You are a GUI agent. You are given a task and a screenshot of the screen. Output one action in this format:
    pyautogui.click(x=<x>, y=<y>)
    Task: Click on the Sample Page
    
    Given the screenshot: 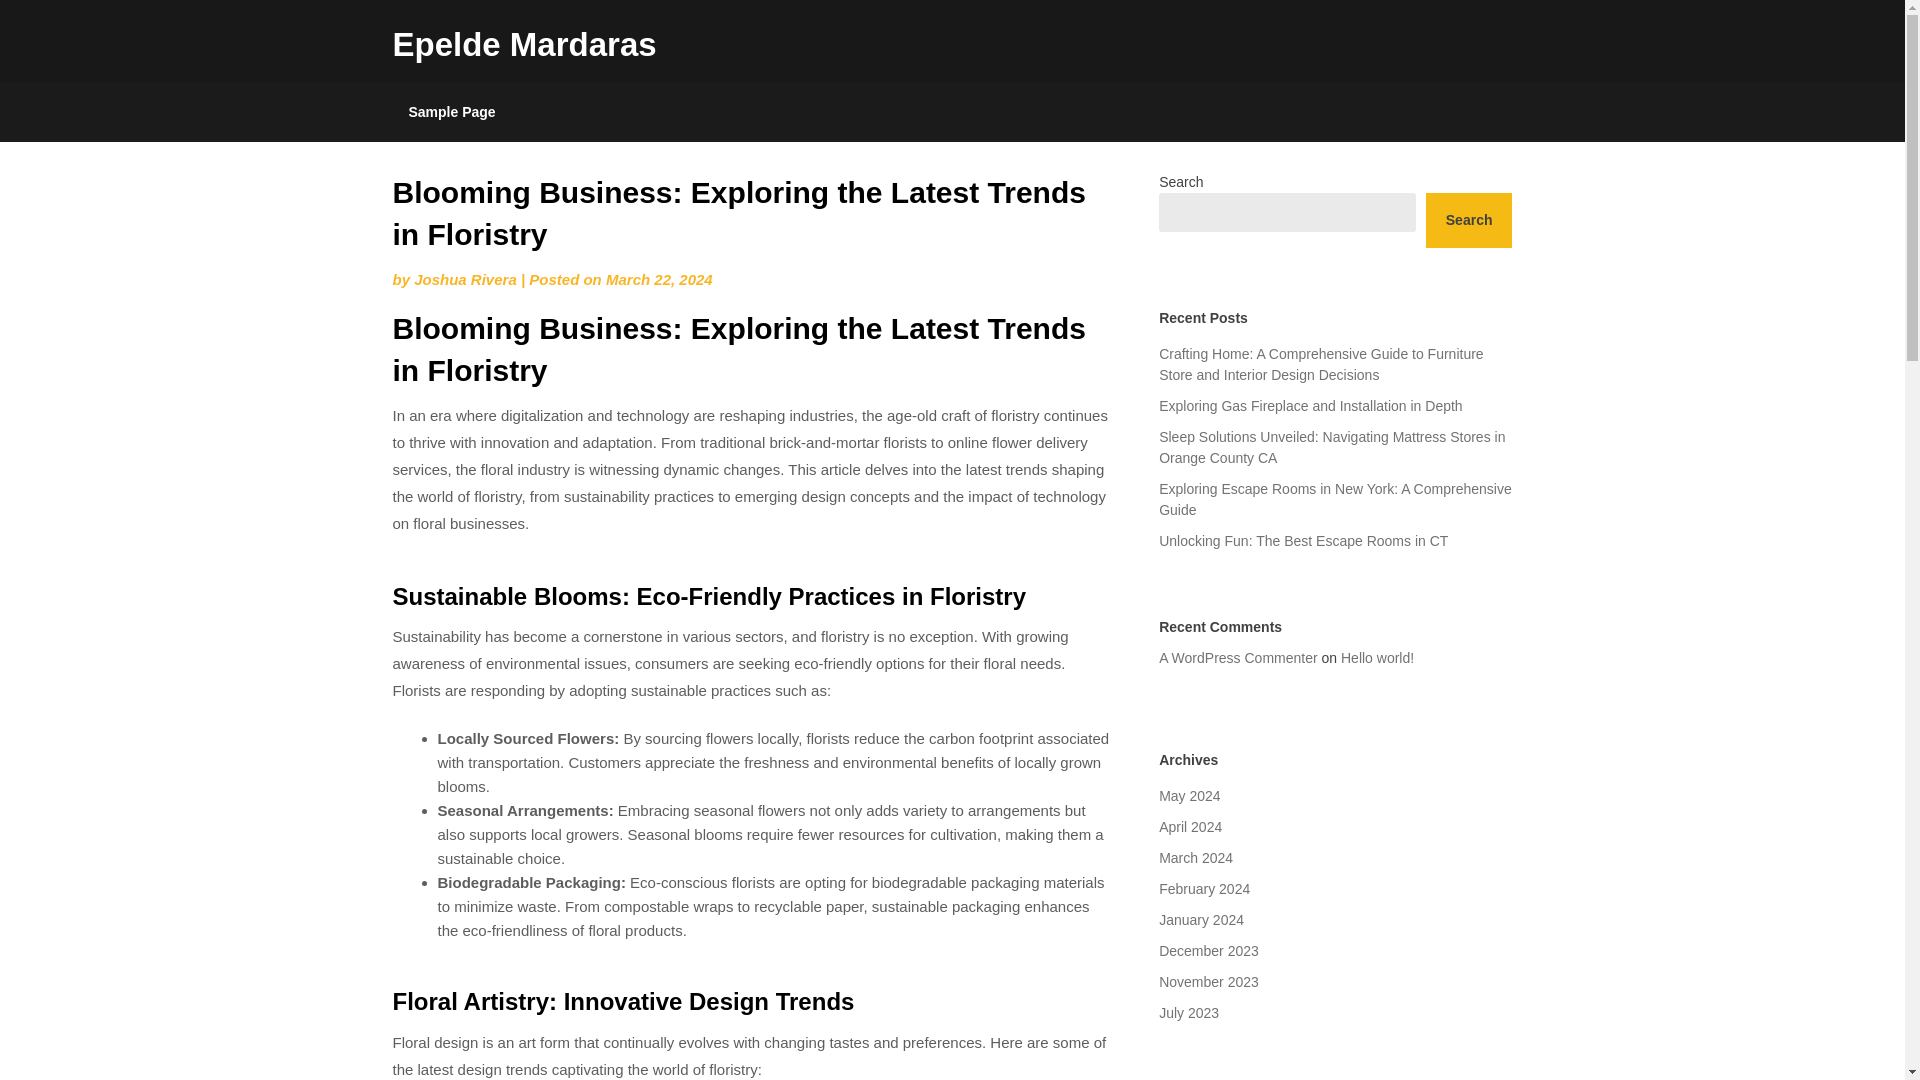 What is the action you would take?
    pyautogui.click(x=450, y=112)
    